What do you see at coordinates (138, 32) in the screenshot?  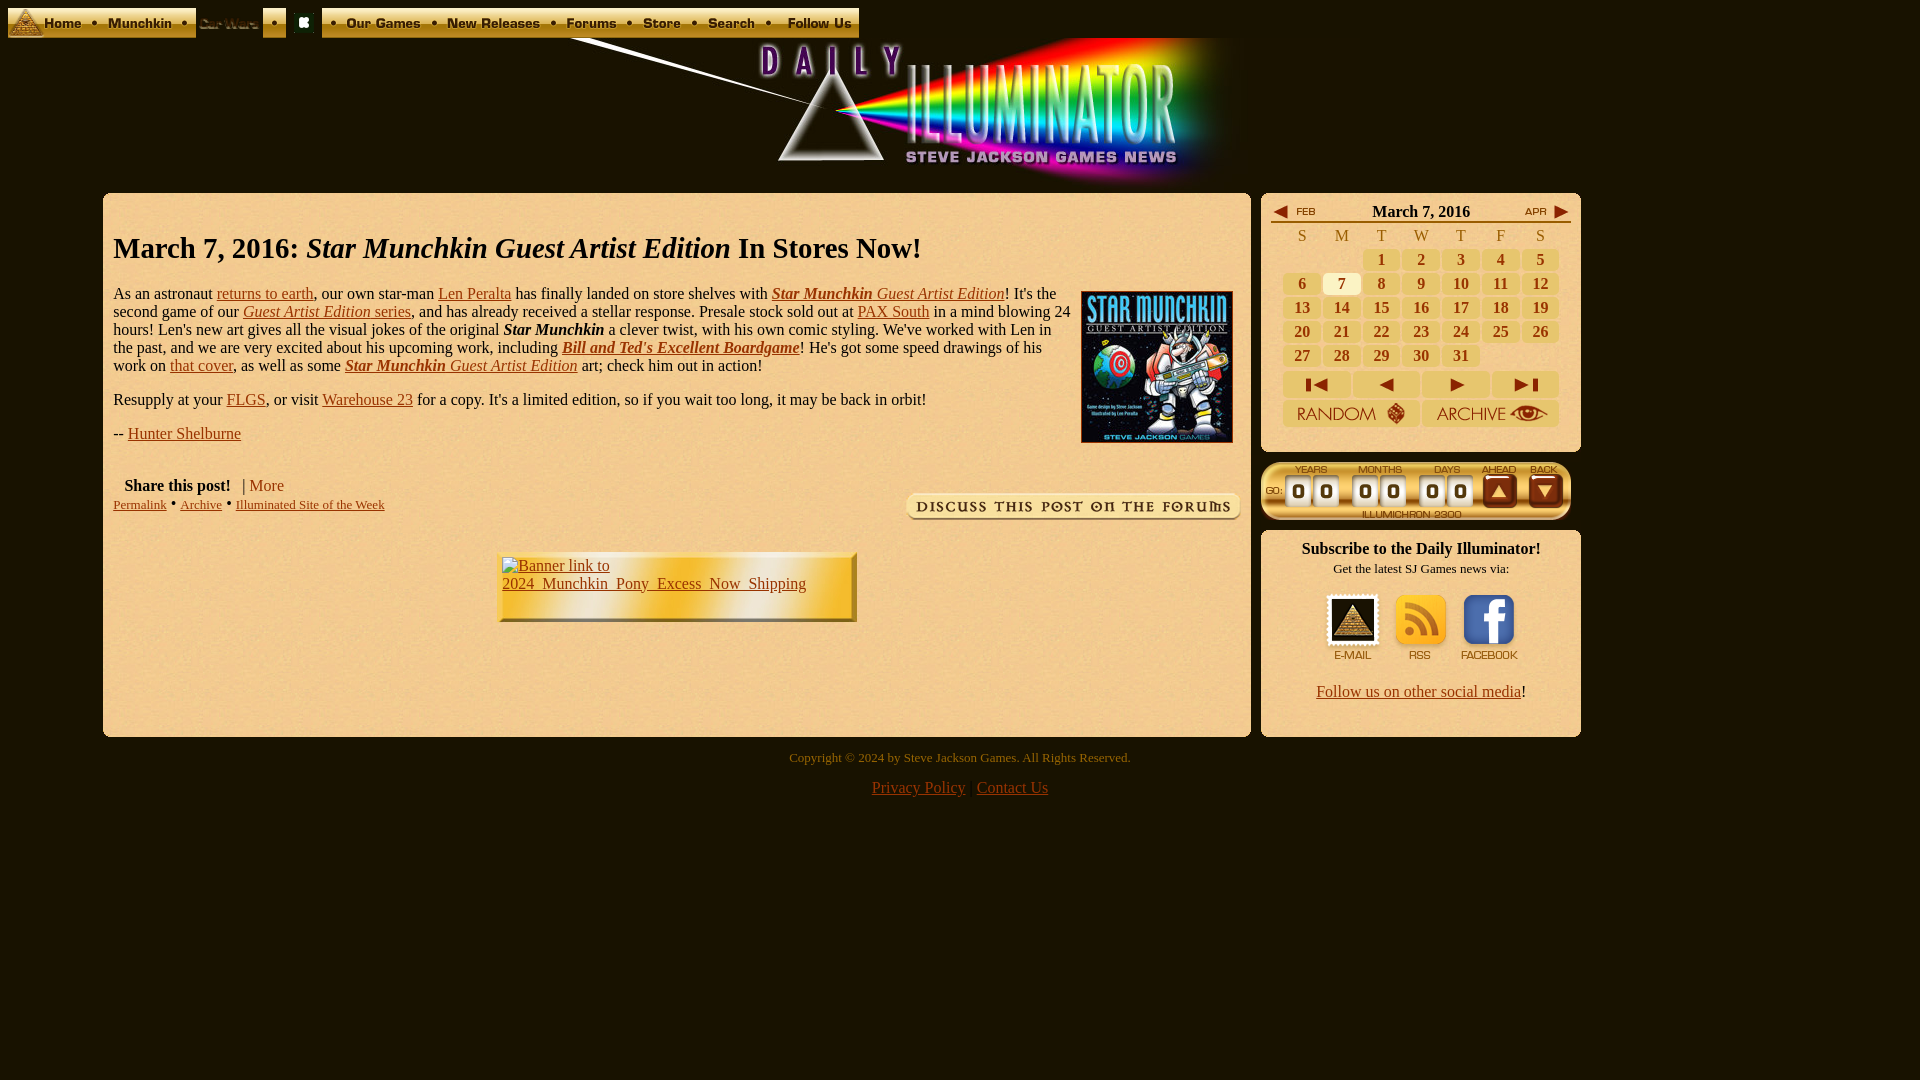 I see `Munchkin` at bounding box center [138, 32].